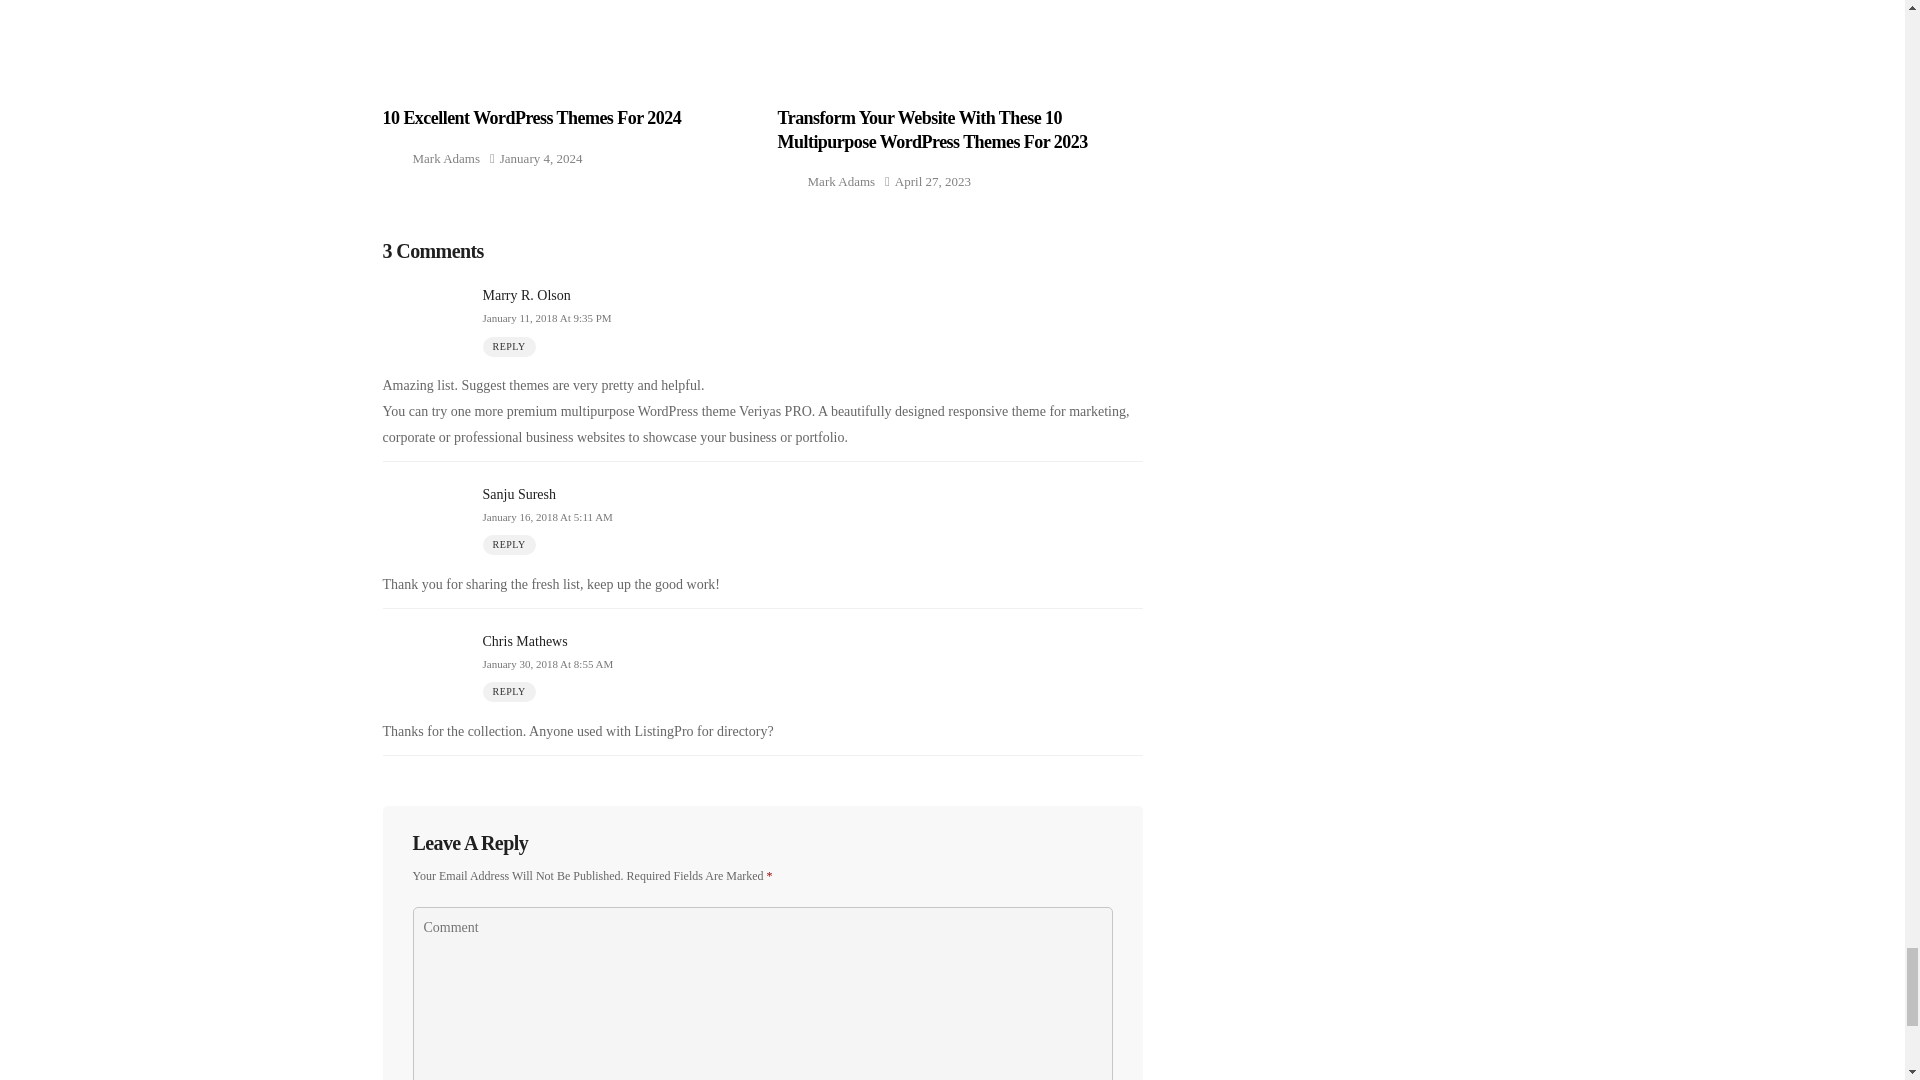 The image size is (1920, 1080). Describe the element at coordinates (446, 158) in the screenshot. I see `Posts by Mark Adams` at that location.